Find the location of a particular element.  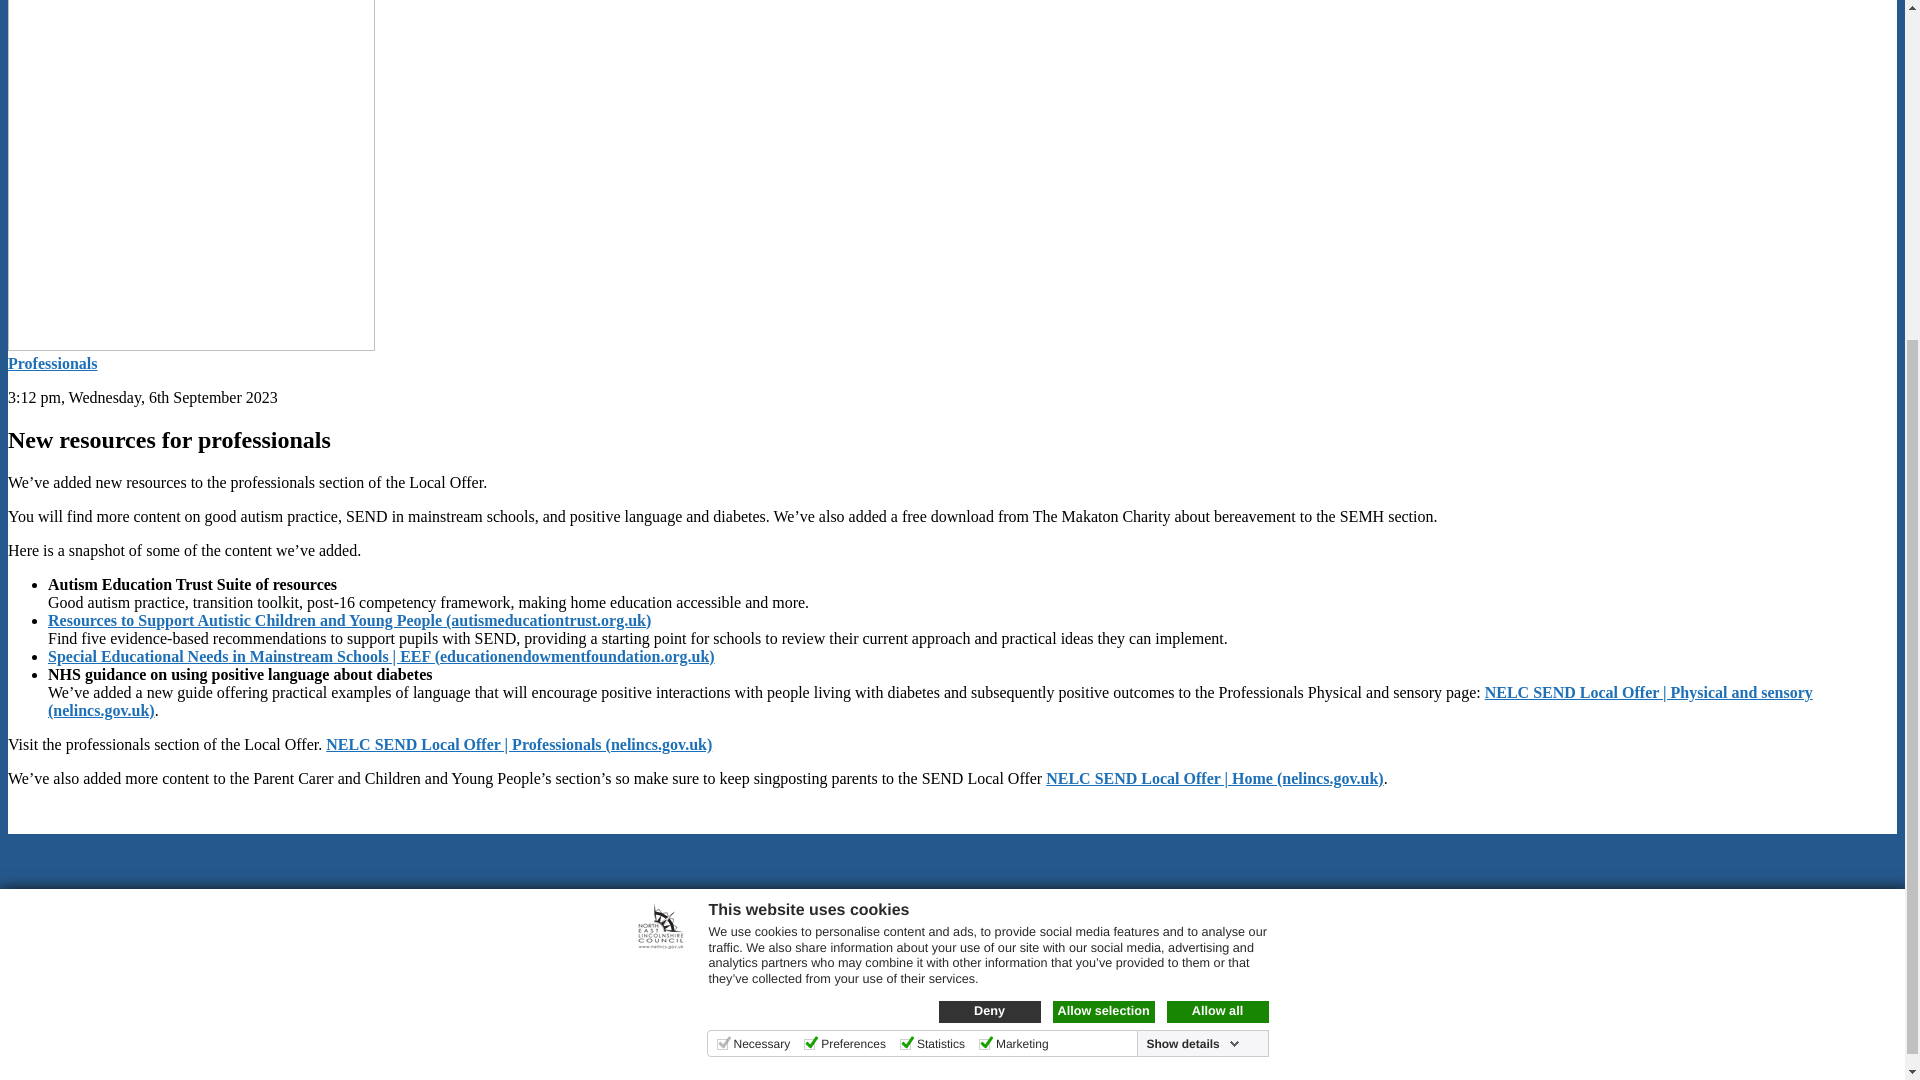

Deny is located at coordinates (989, 518).